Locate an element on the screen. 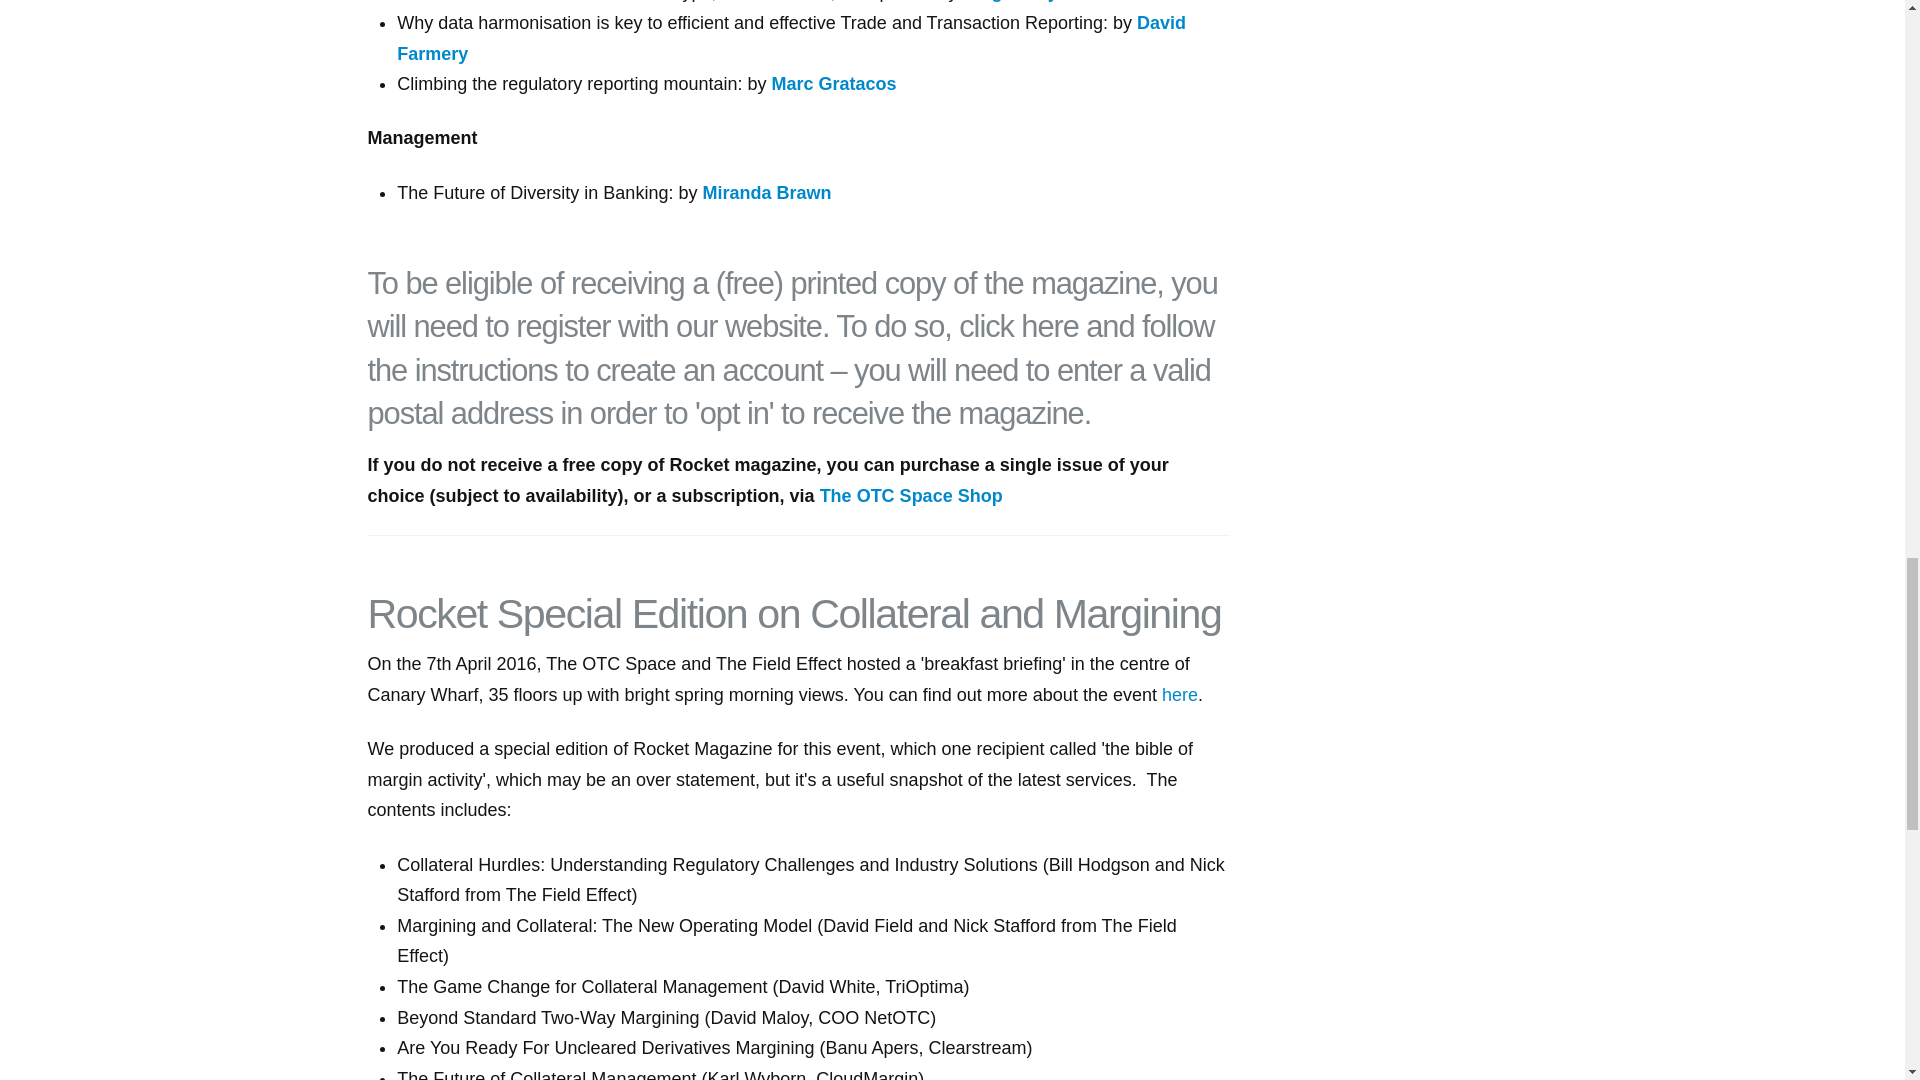  Sergei Mayorov is located at coordinates (1030, 1).